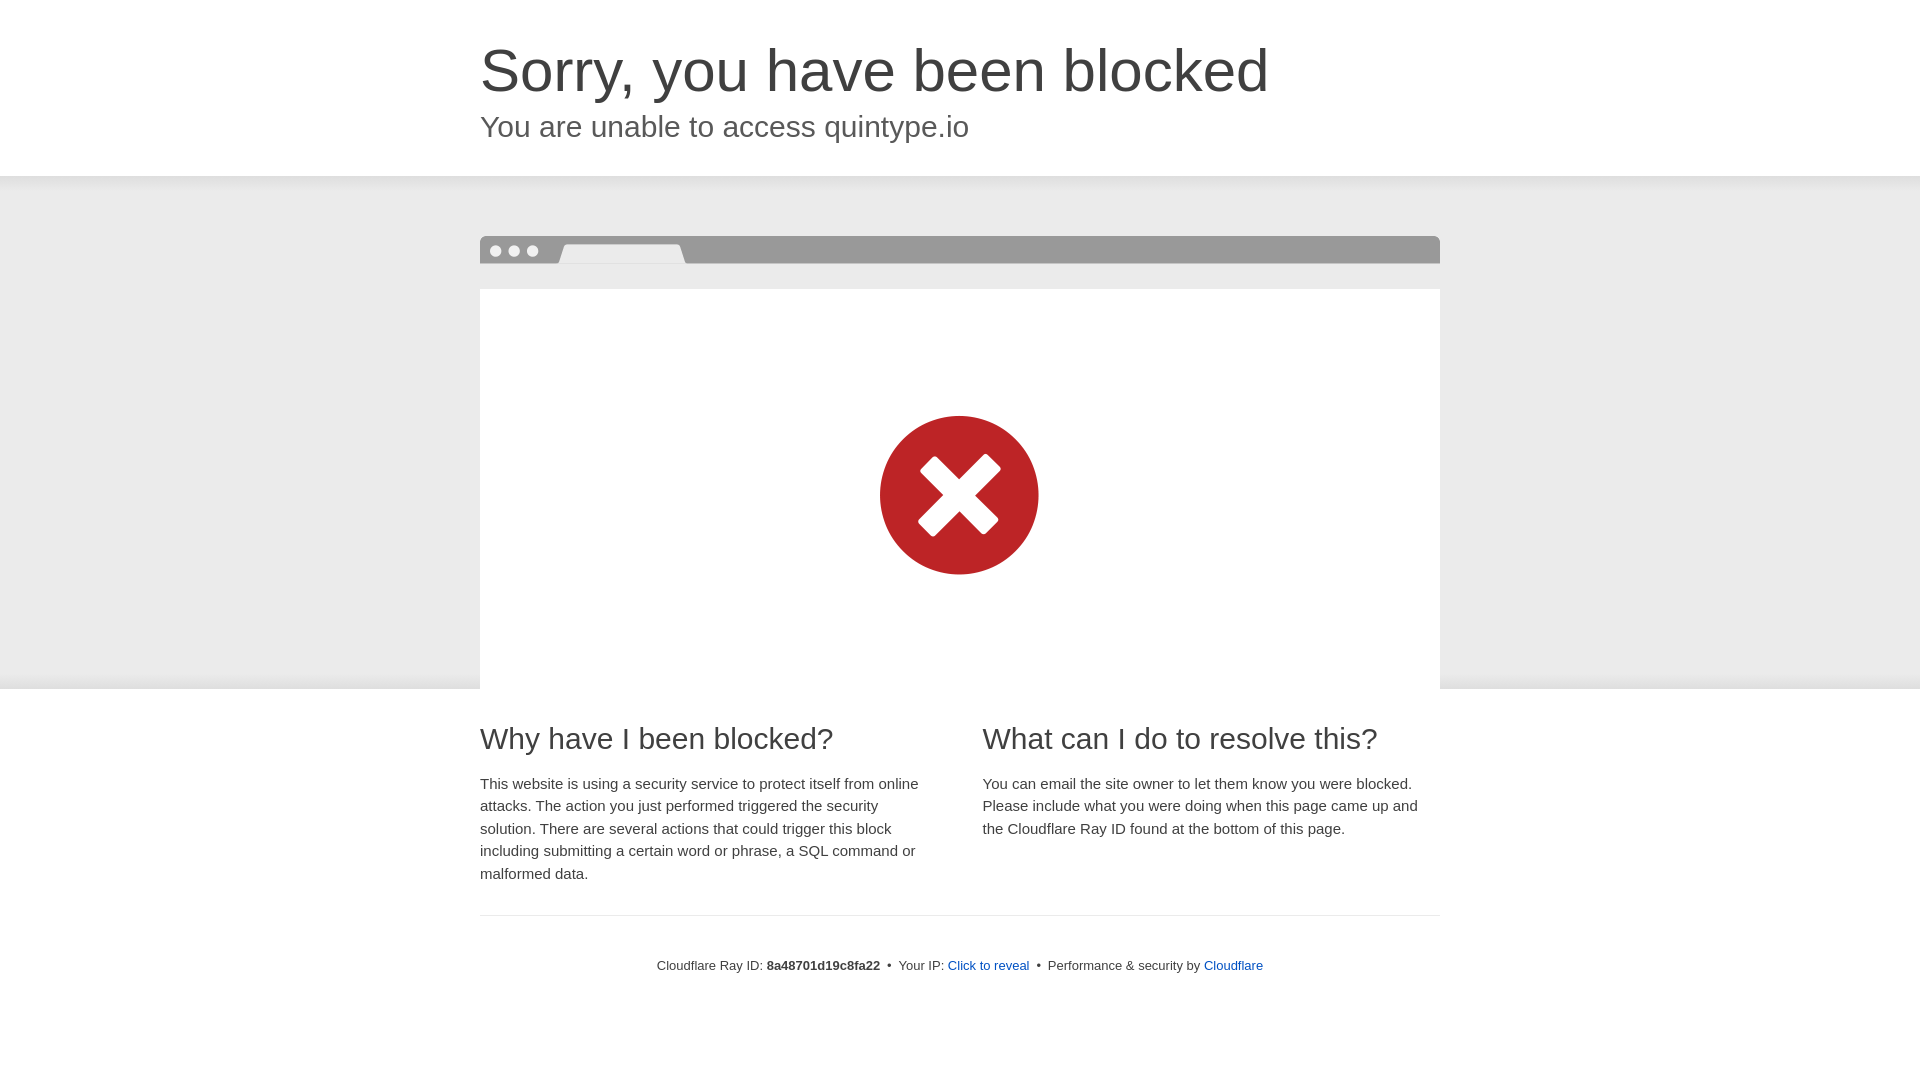  Describe the element at coordinates (988, 966) in the screenshot. I see `Click to reveal` at that location.